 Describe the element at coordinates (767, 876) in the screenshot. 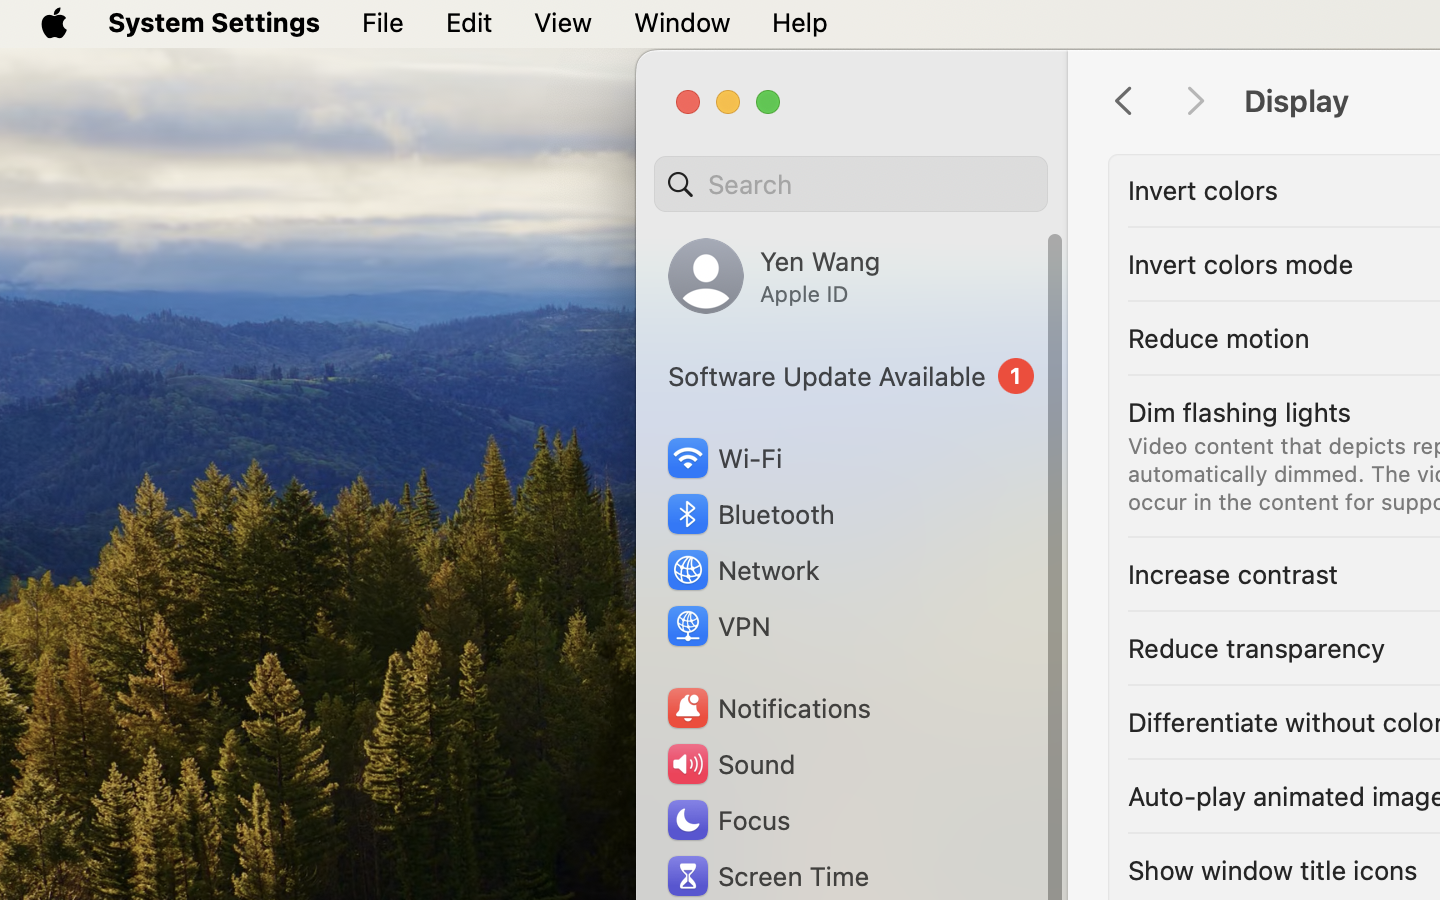

I see `Screen Time` at that location.